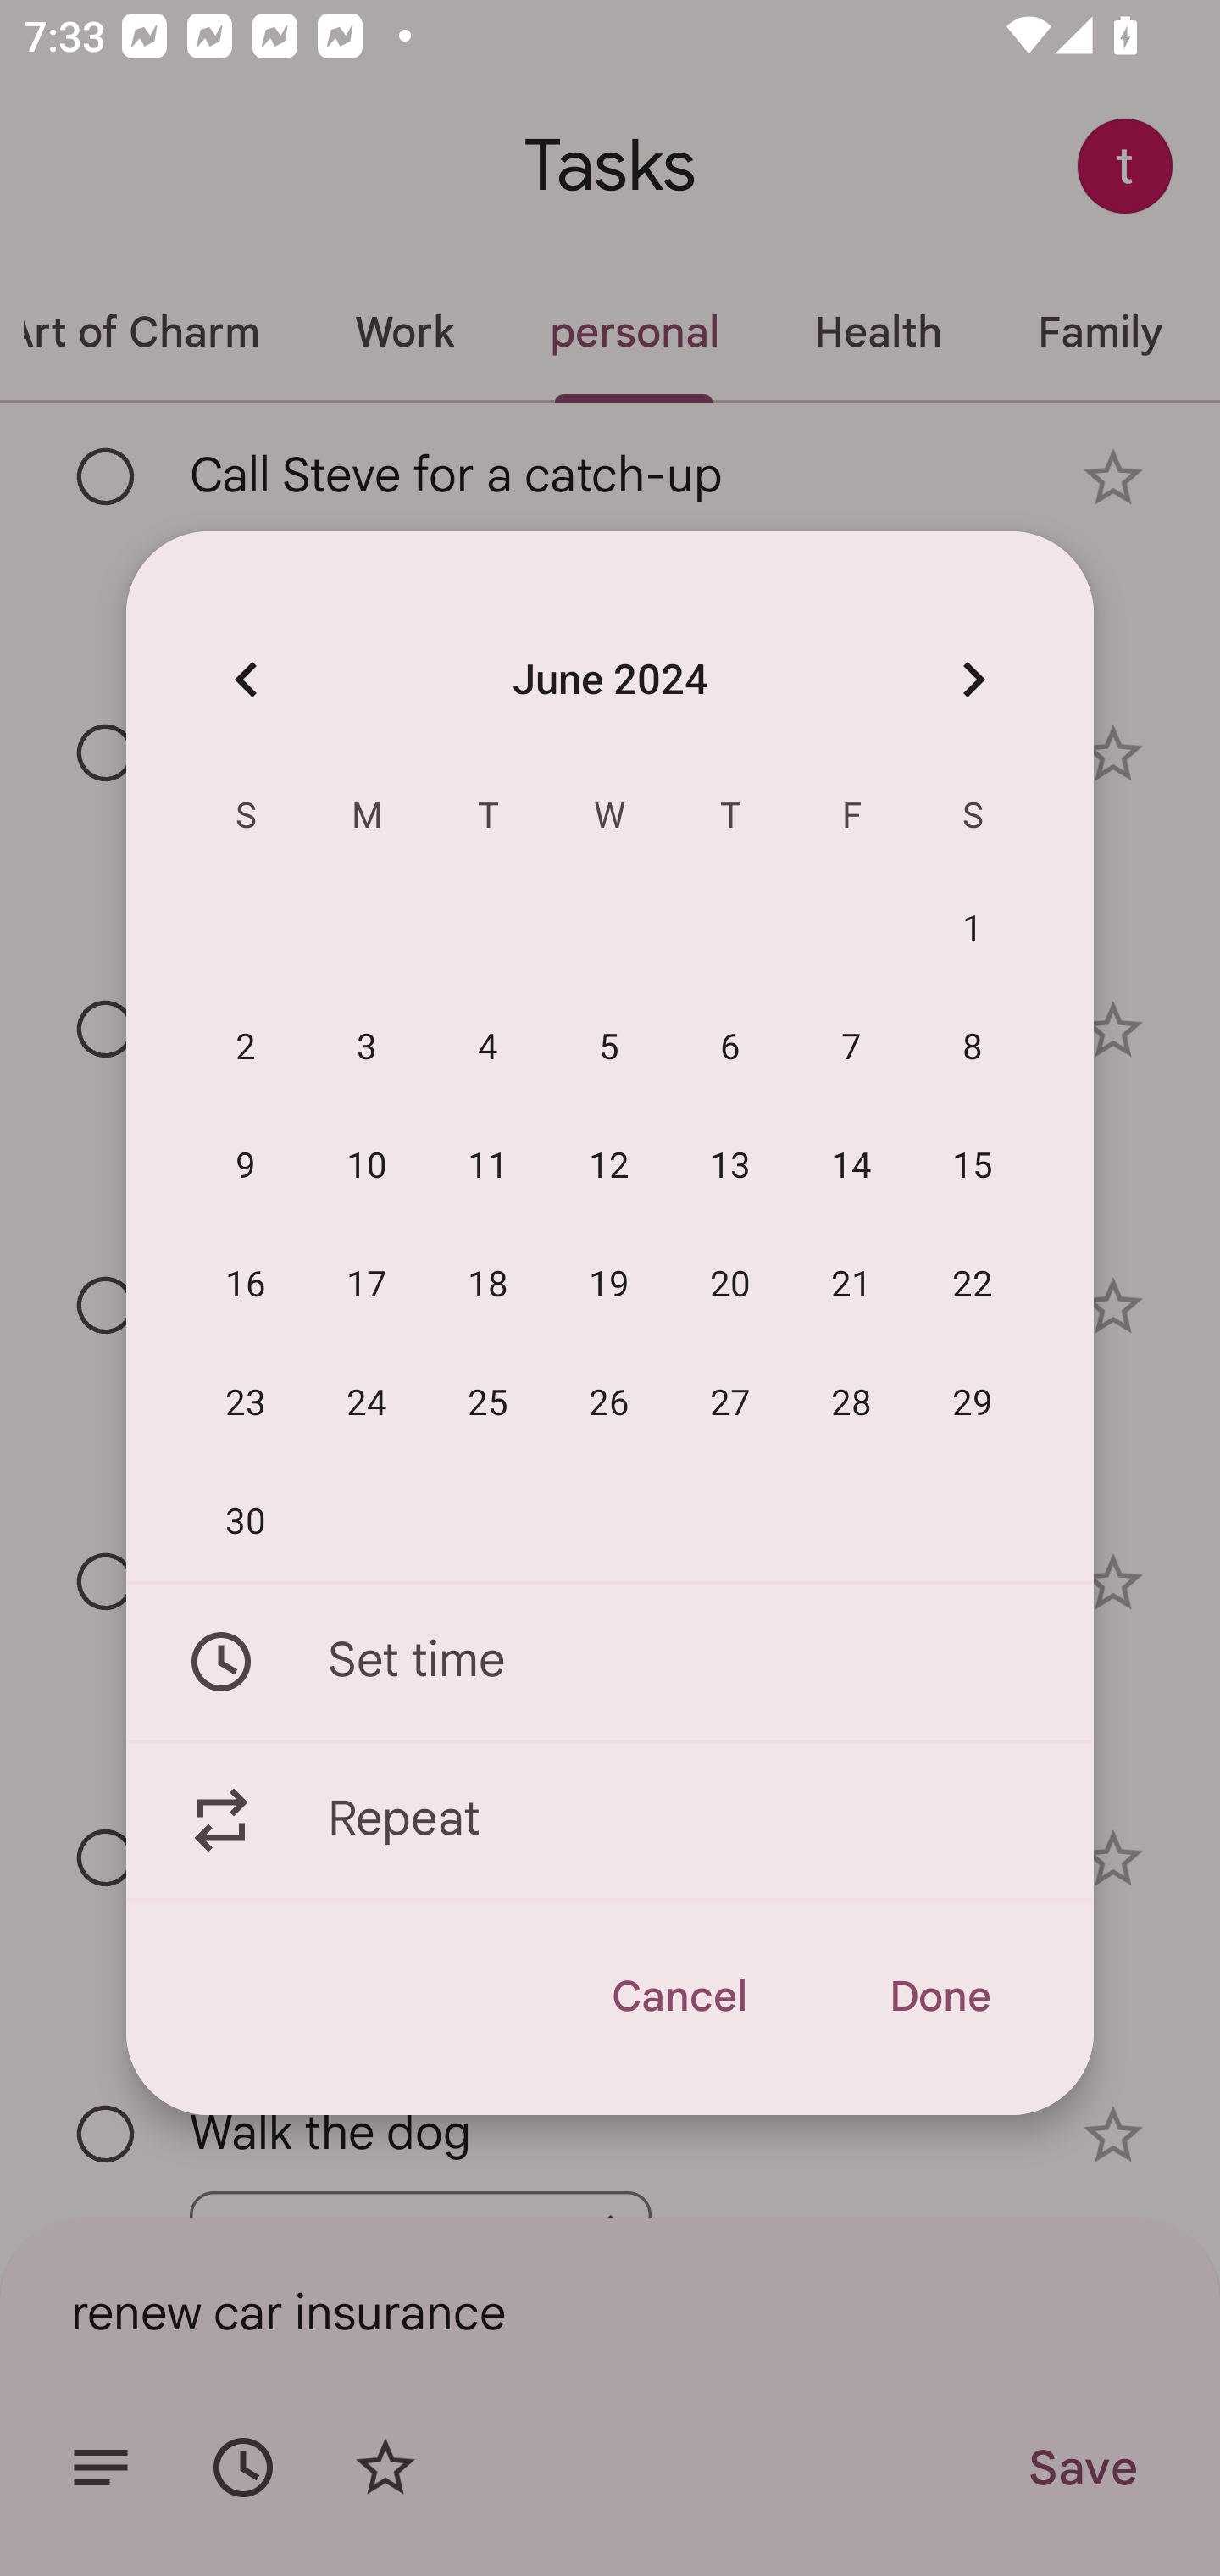  I want to click on 17 17 June 2024, so click(367, 1285).